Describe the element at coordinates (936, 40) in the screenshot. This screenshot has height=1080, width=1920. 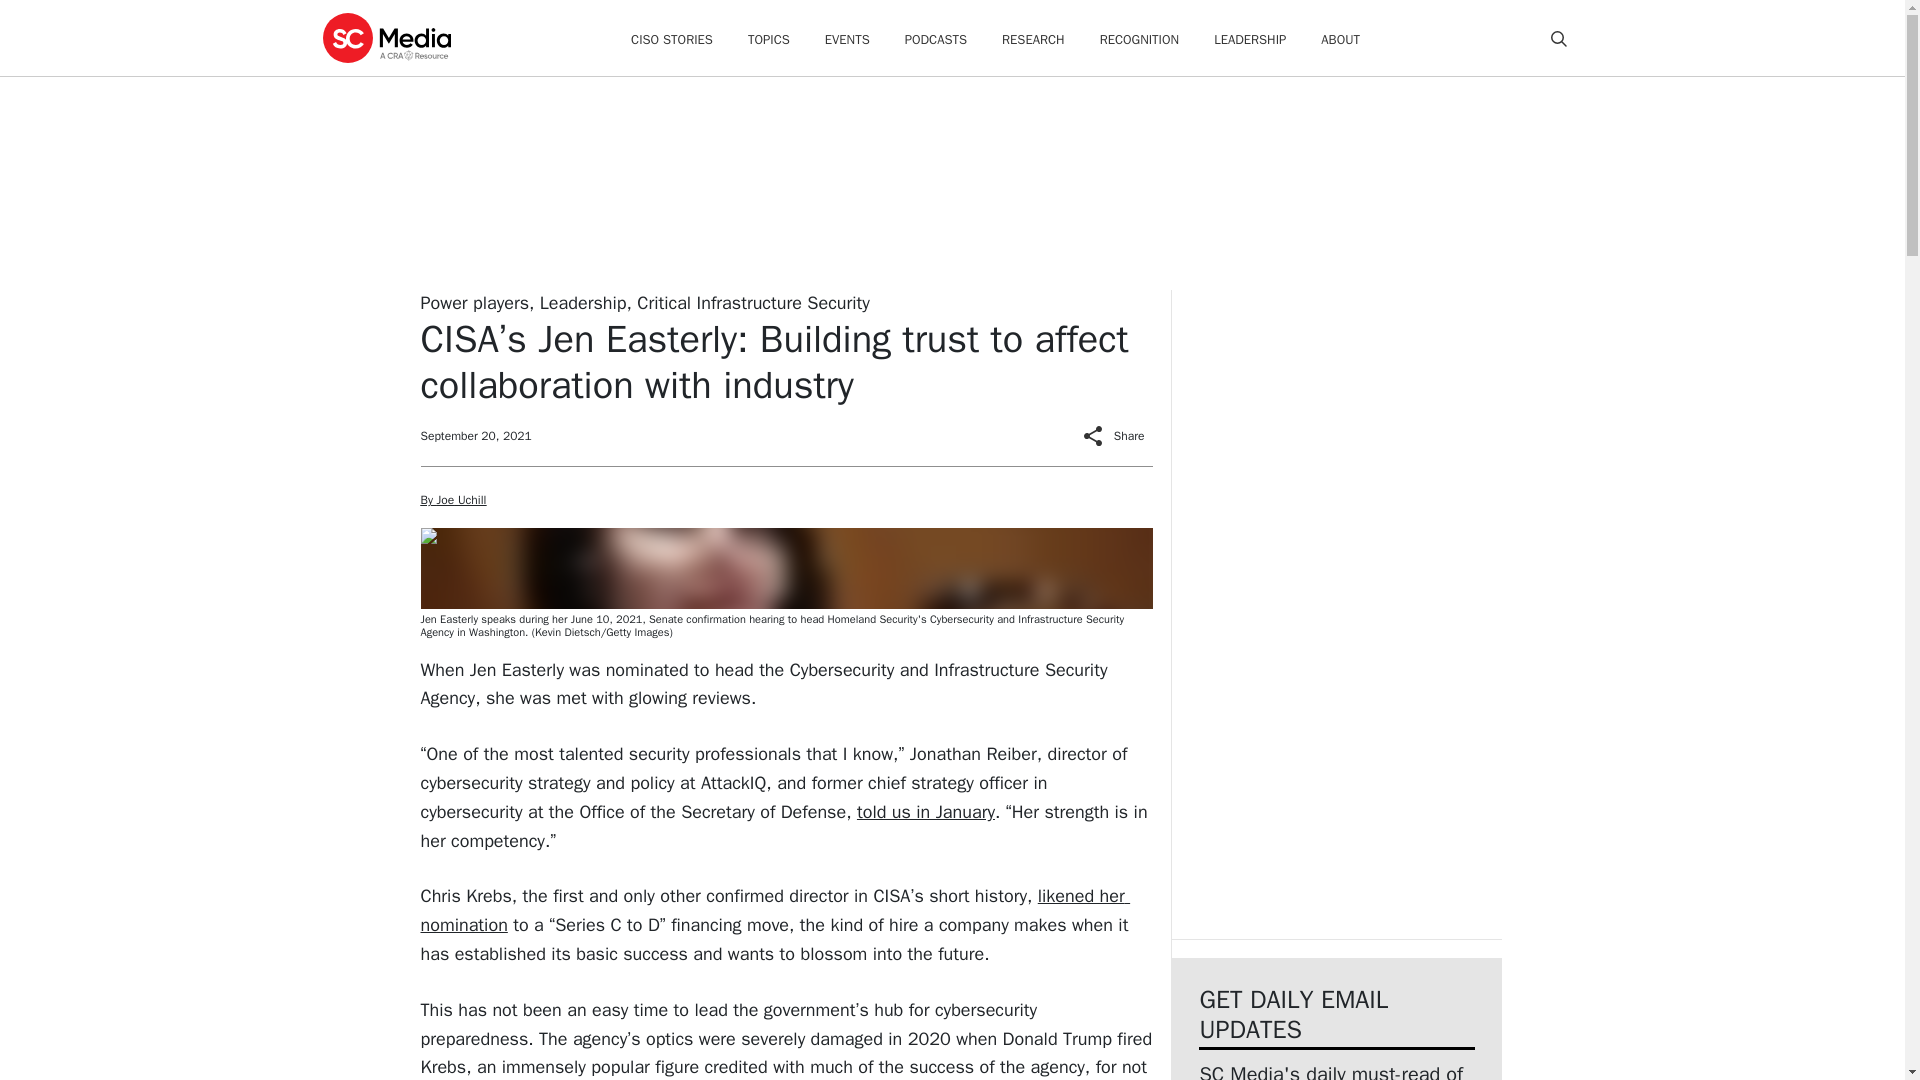
I see `PODCASTS` at that location.